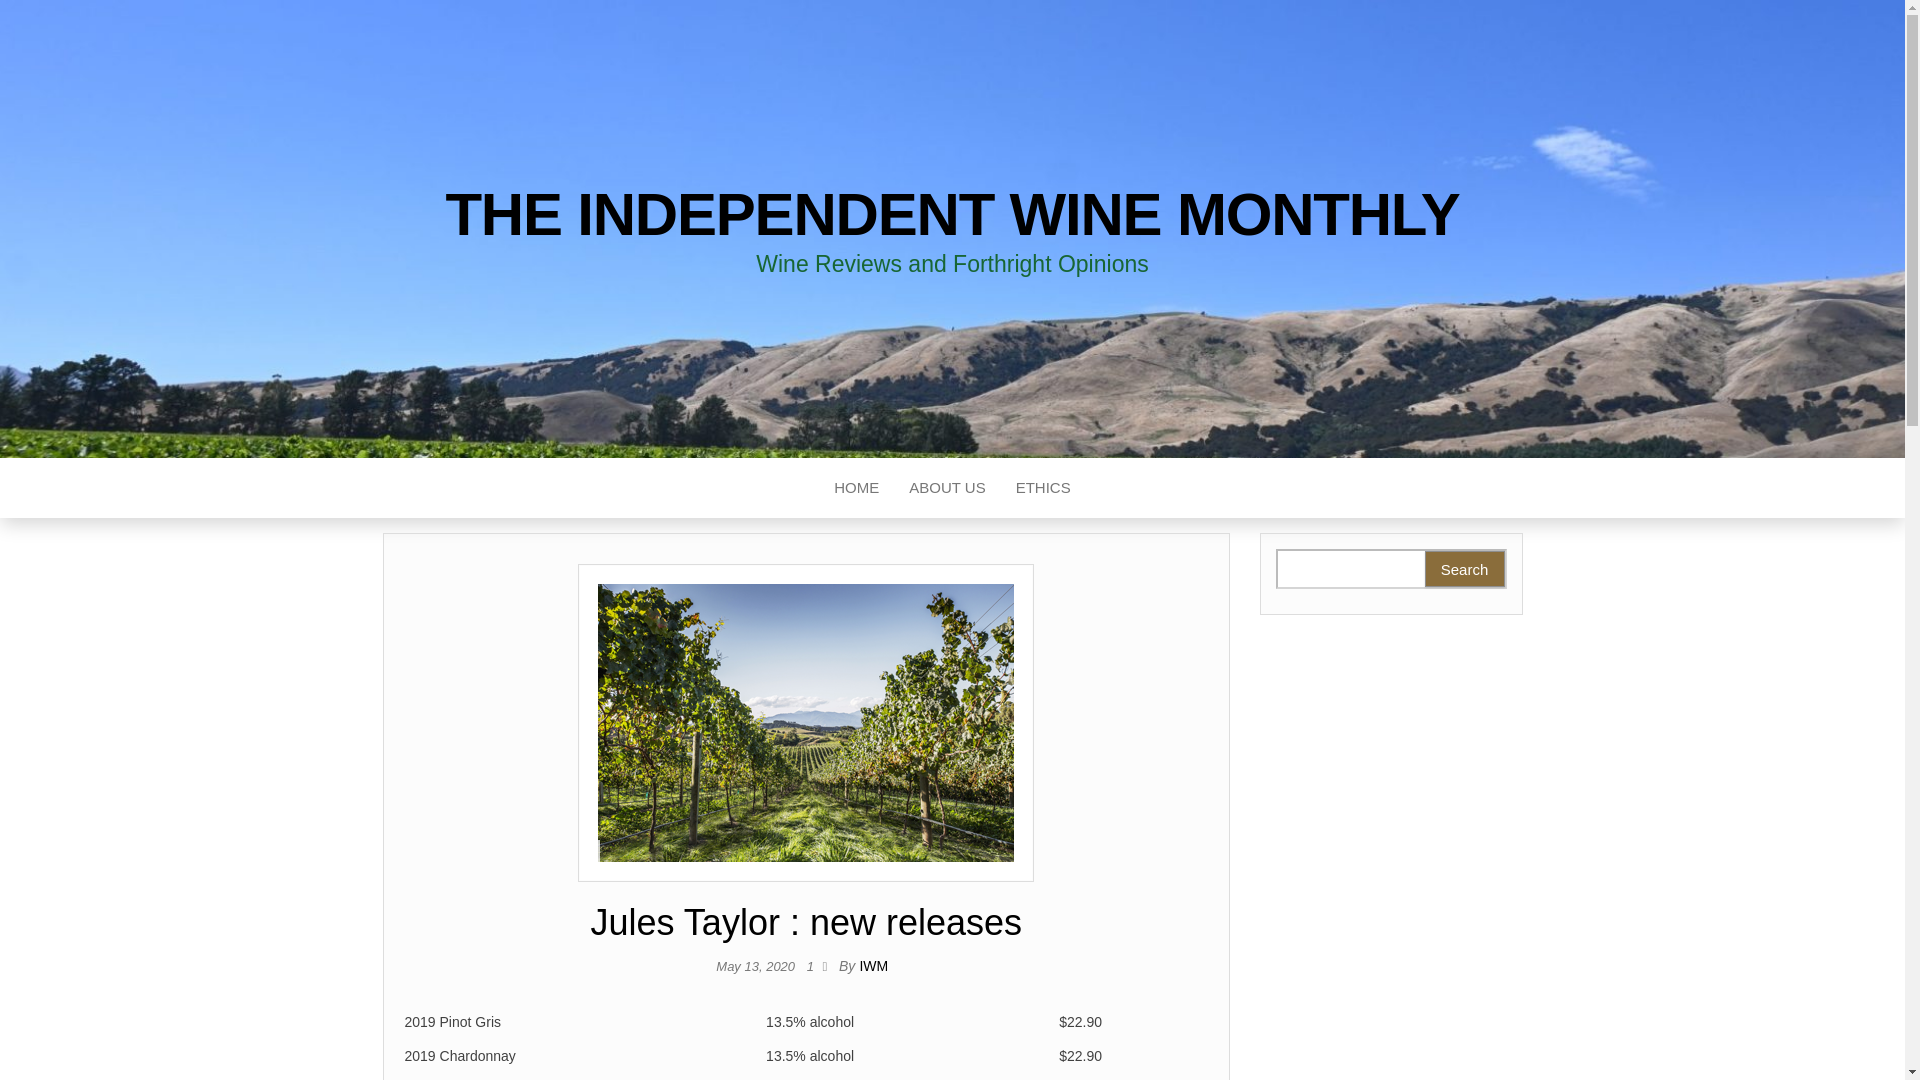 This screenshot has width=1920, height=1080. What do you see at coordinates (1043, 488) in the screenshot?
I see `Ethics` at bounding box center [1043, 488].